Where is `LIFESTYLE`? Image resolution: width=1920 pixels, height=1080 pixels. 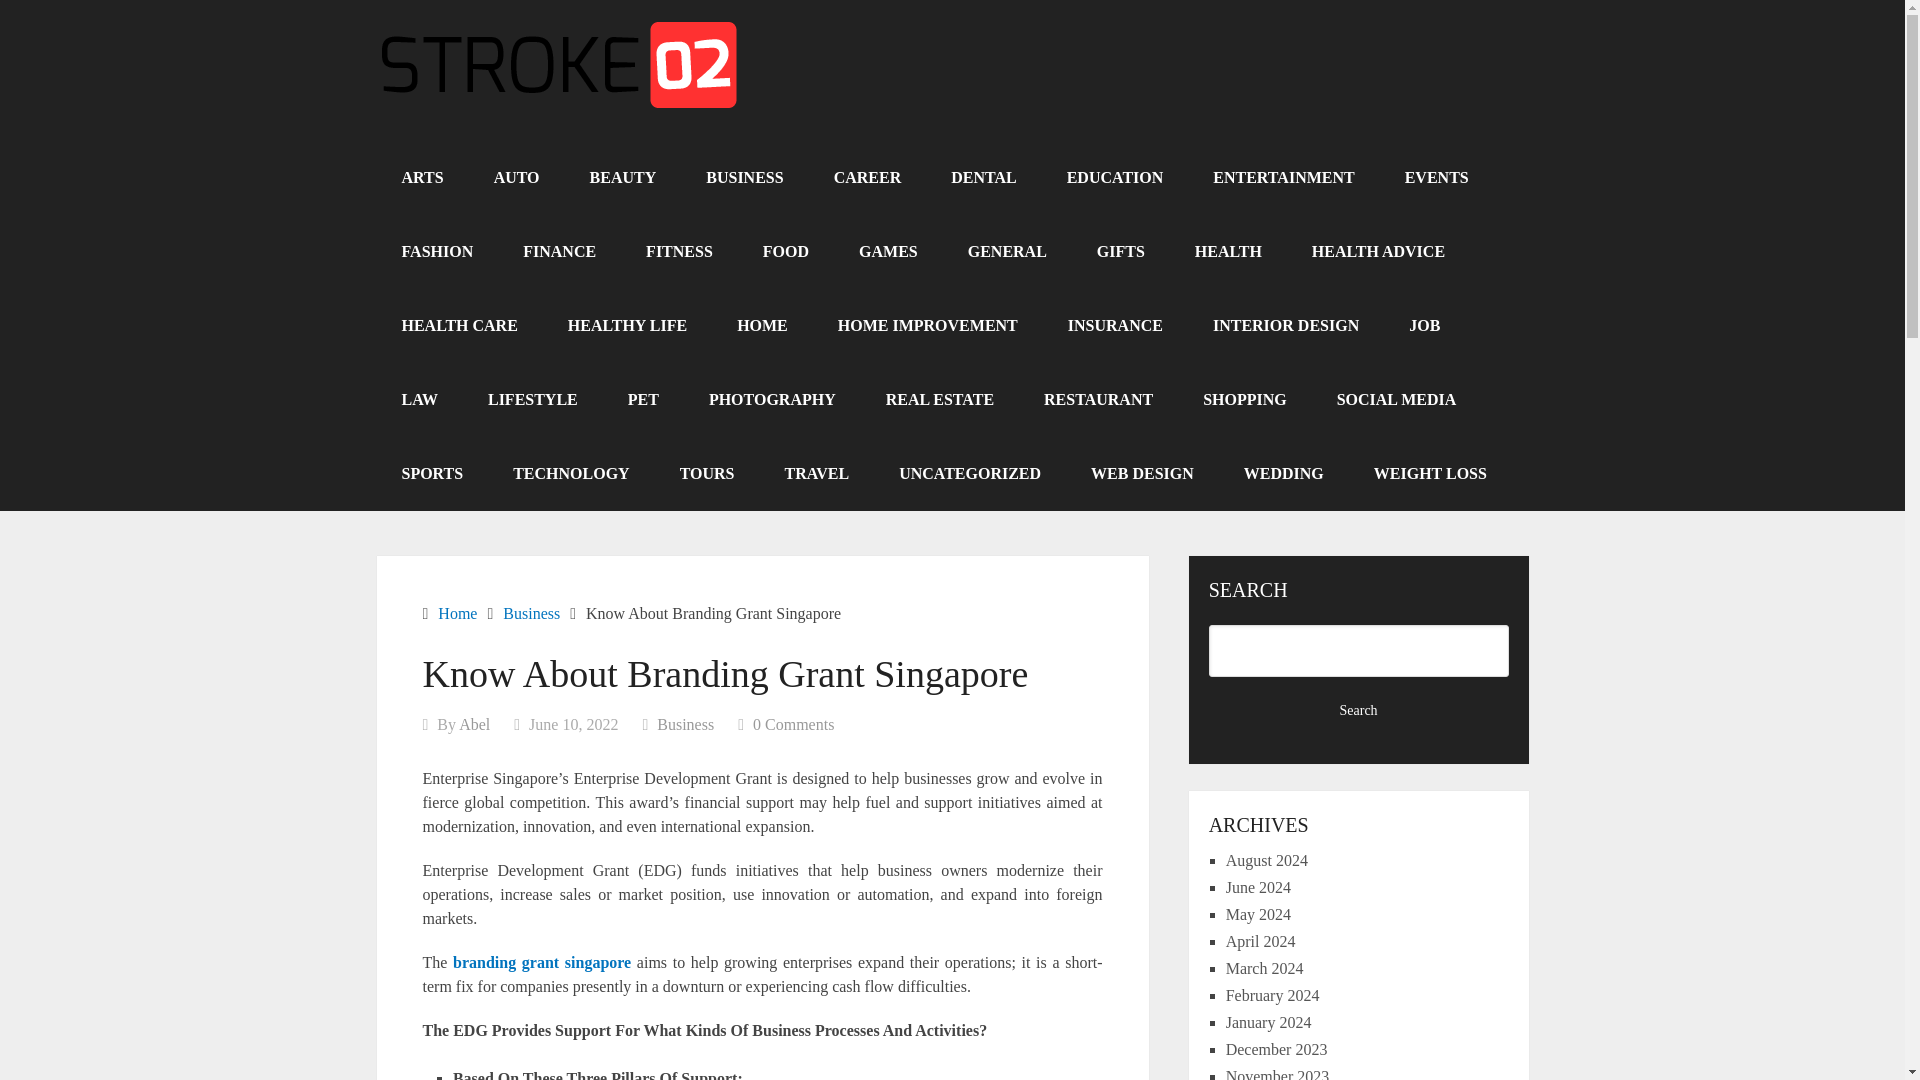
LIFESTYLE is located at coordinates (532, 400).